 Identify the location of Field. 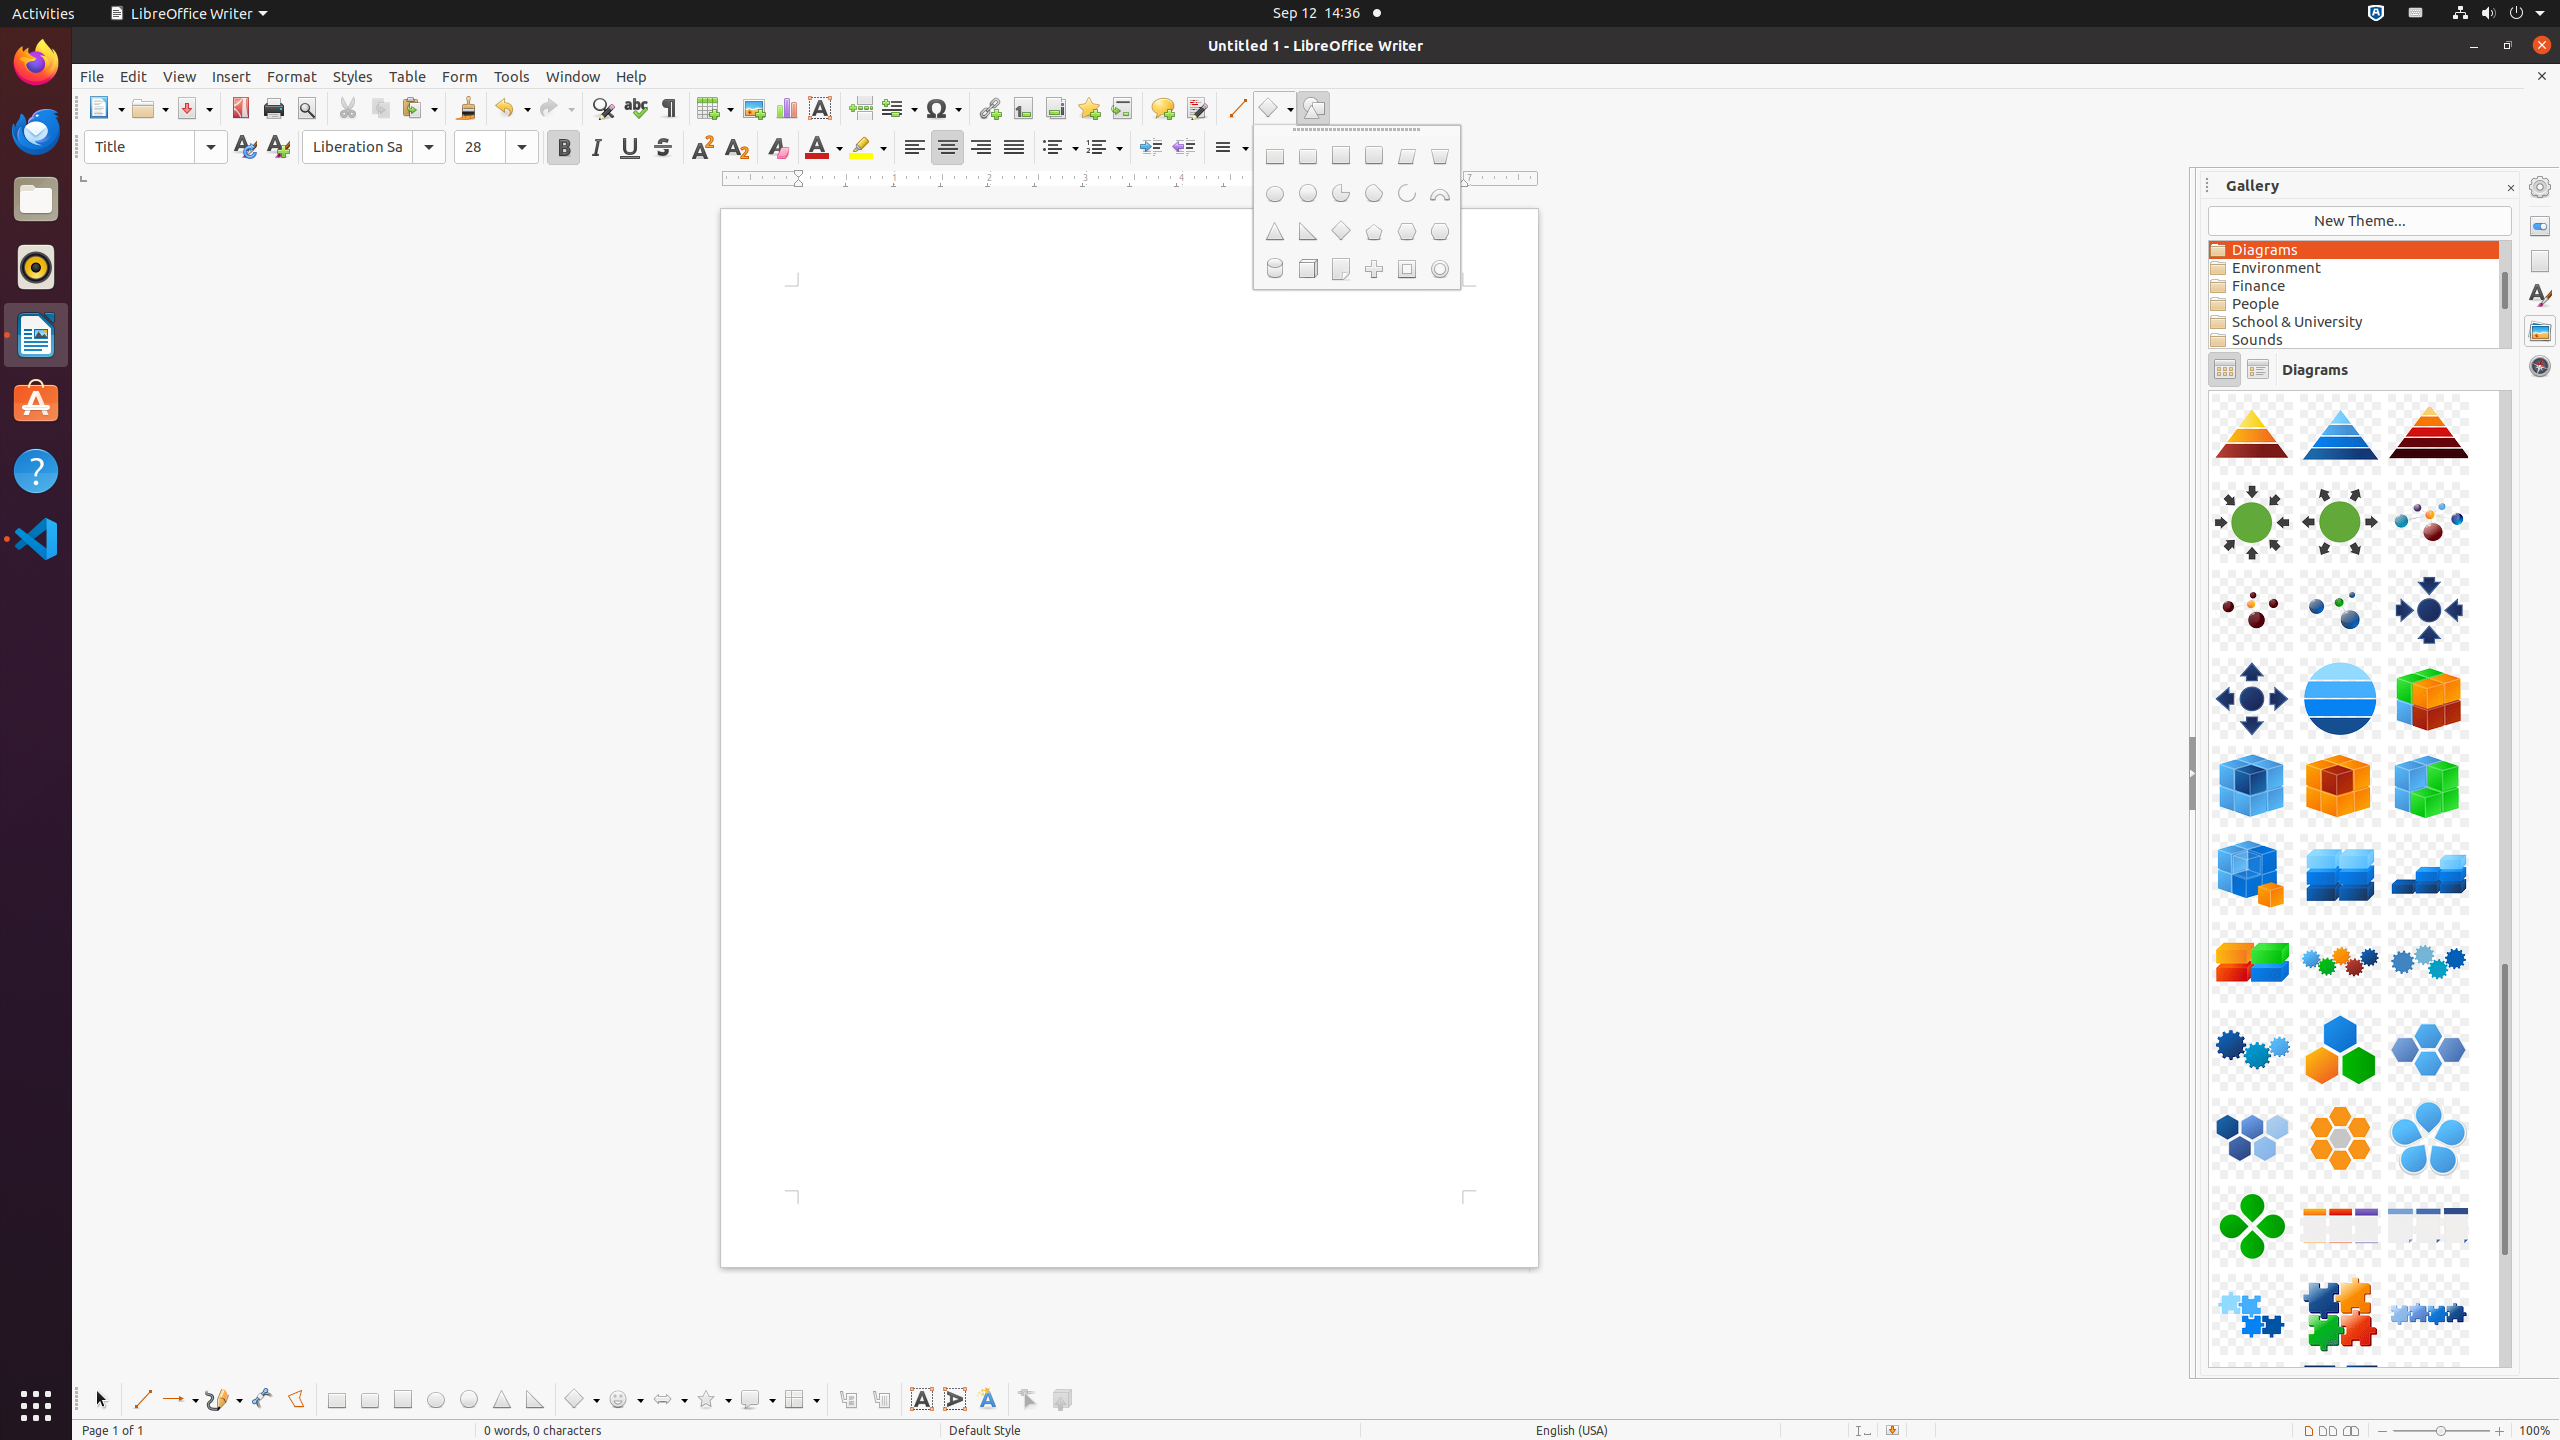
(899, 108).